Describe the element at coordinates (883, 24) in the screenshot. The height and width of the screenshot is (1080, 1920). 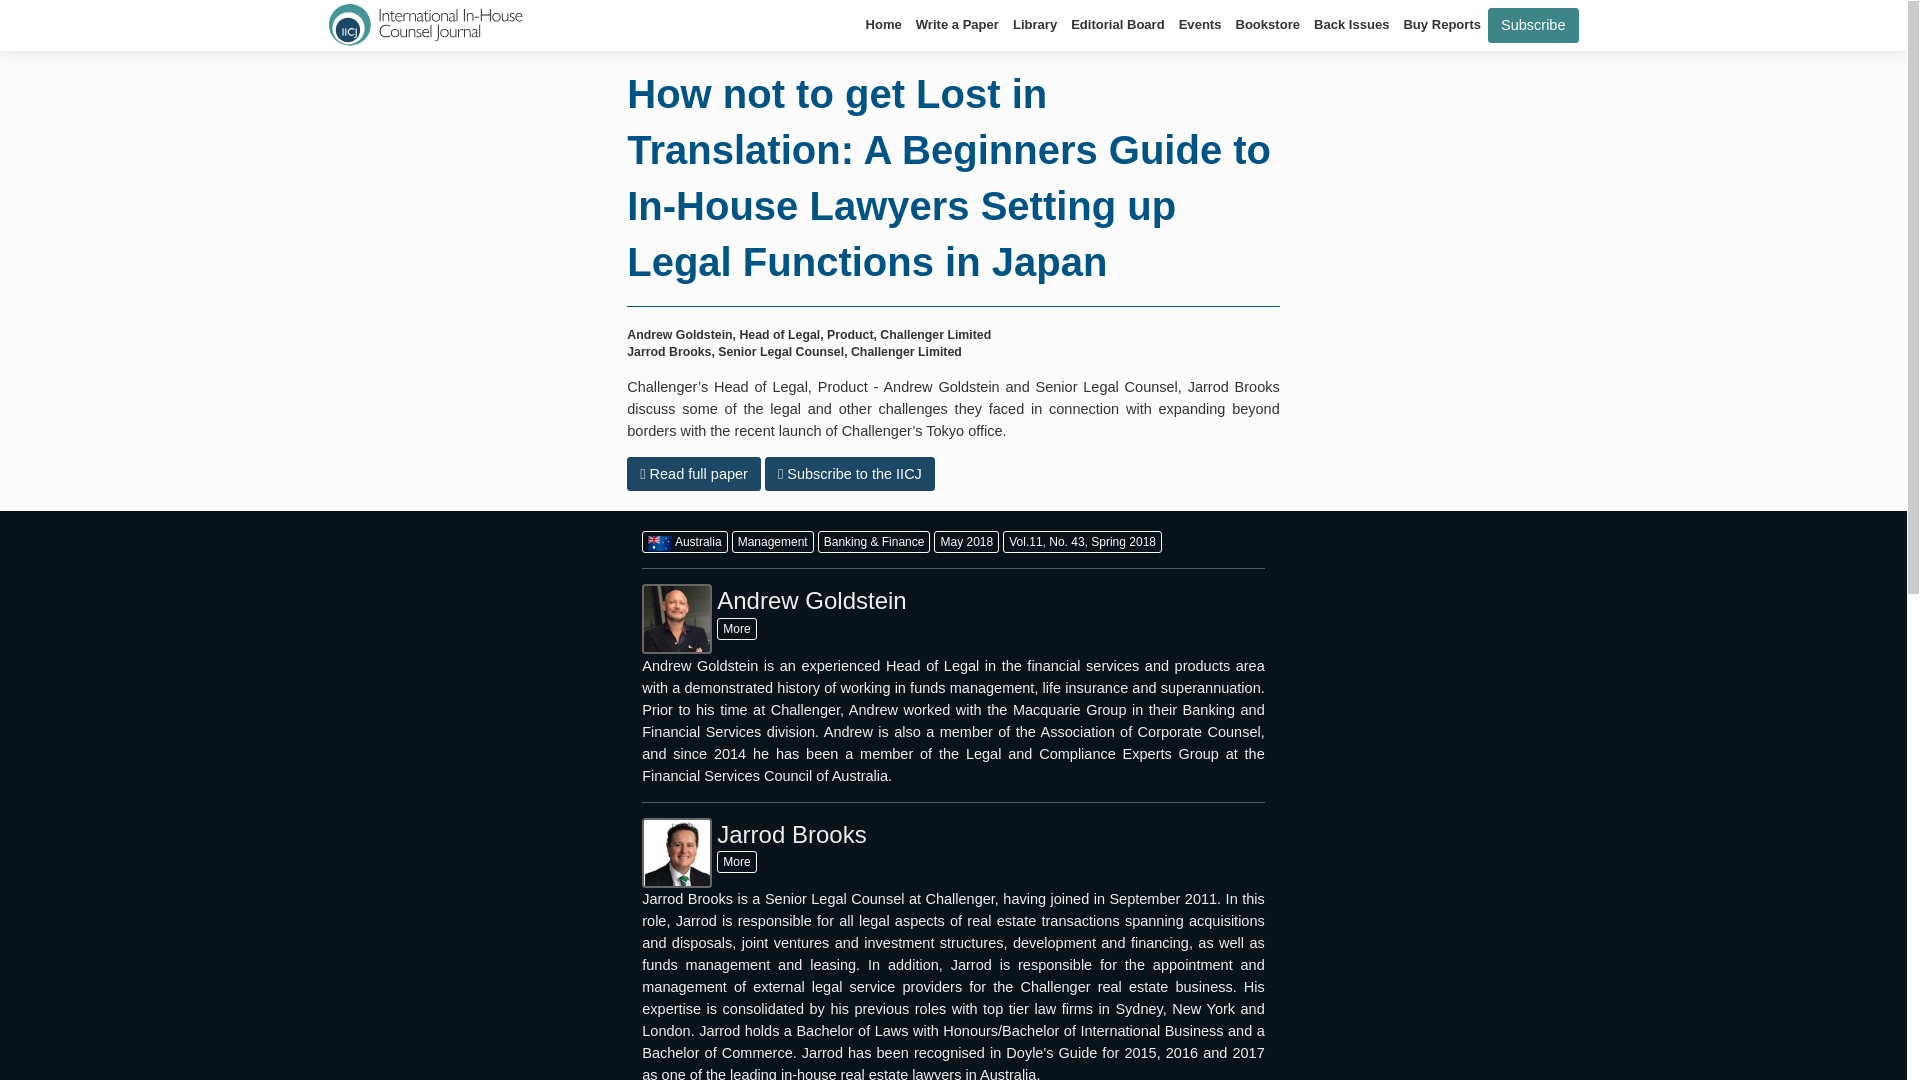
I see `Home` at that location.